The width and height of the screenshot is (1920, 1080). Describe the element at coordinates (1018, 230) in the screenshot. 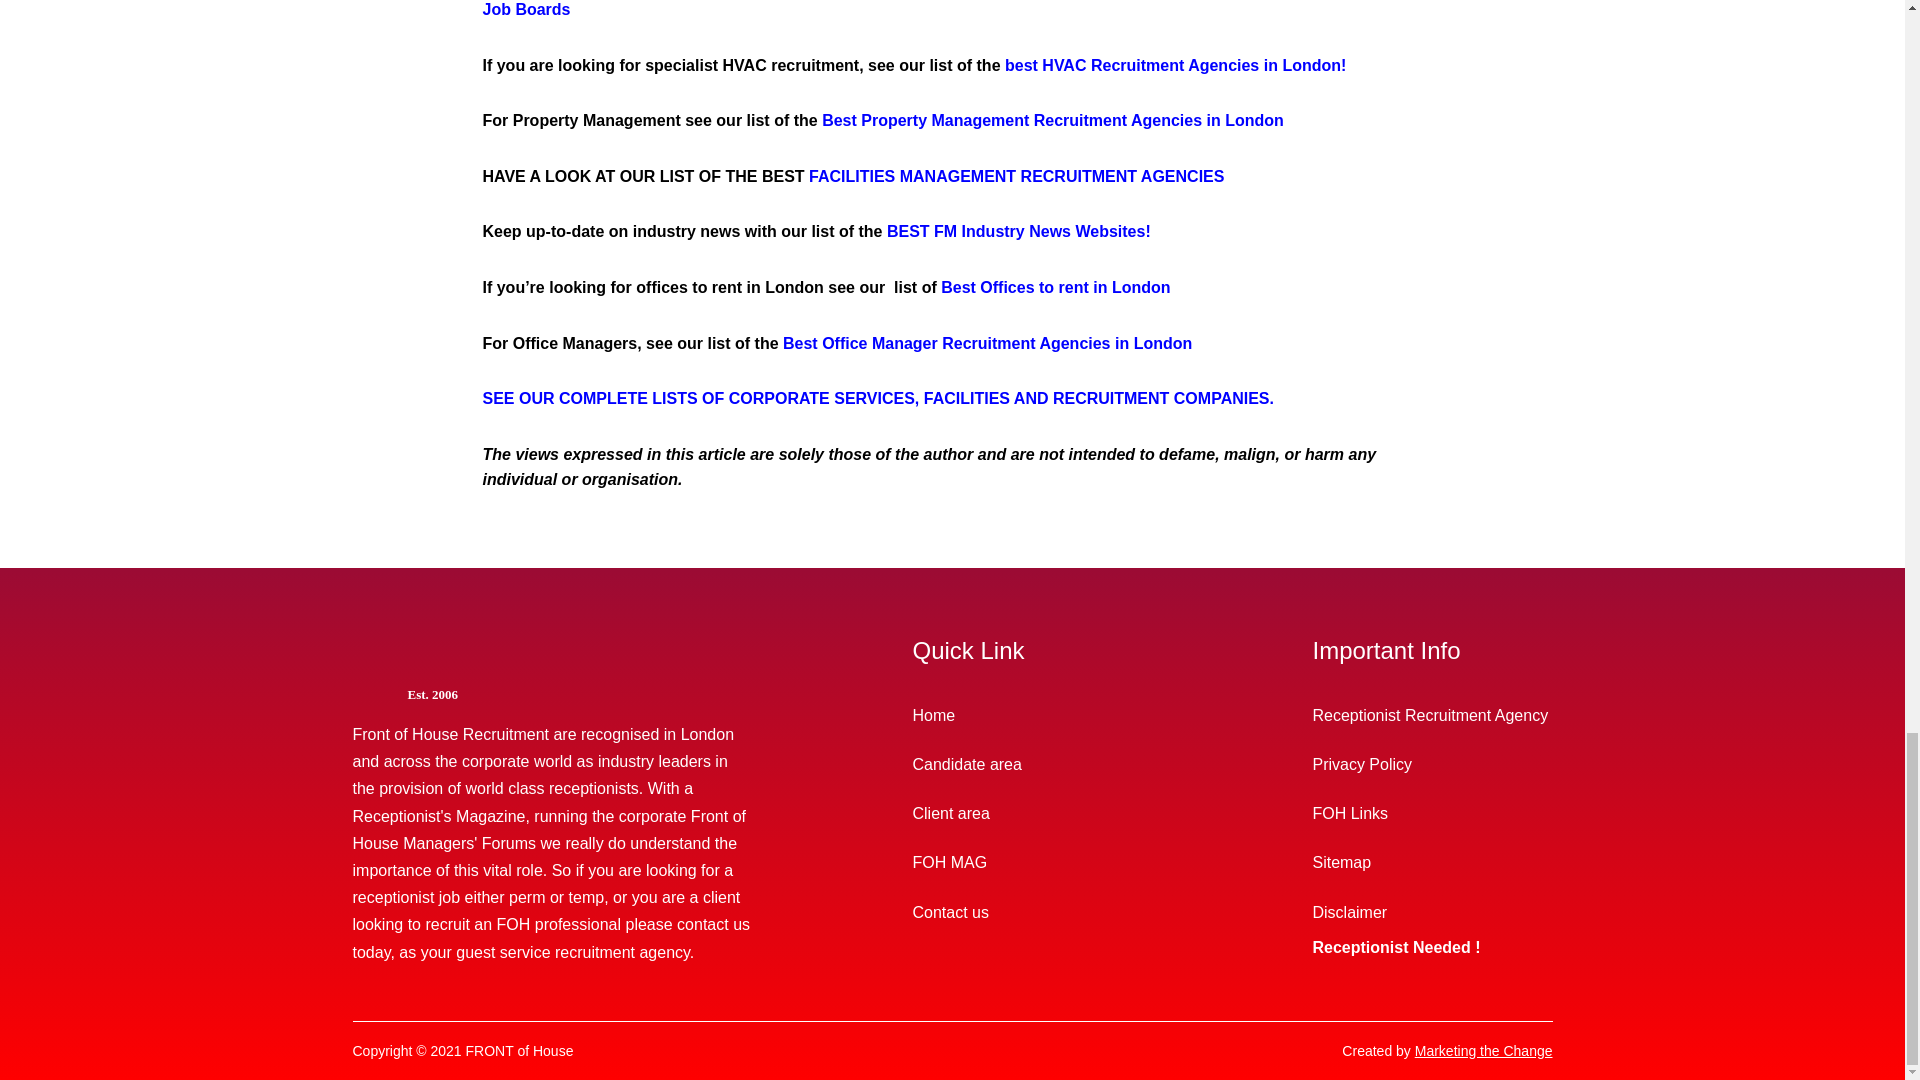

I see `BEST FM Industry News Websites!` at that location.